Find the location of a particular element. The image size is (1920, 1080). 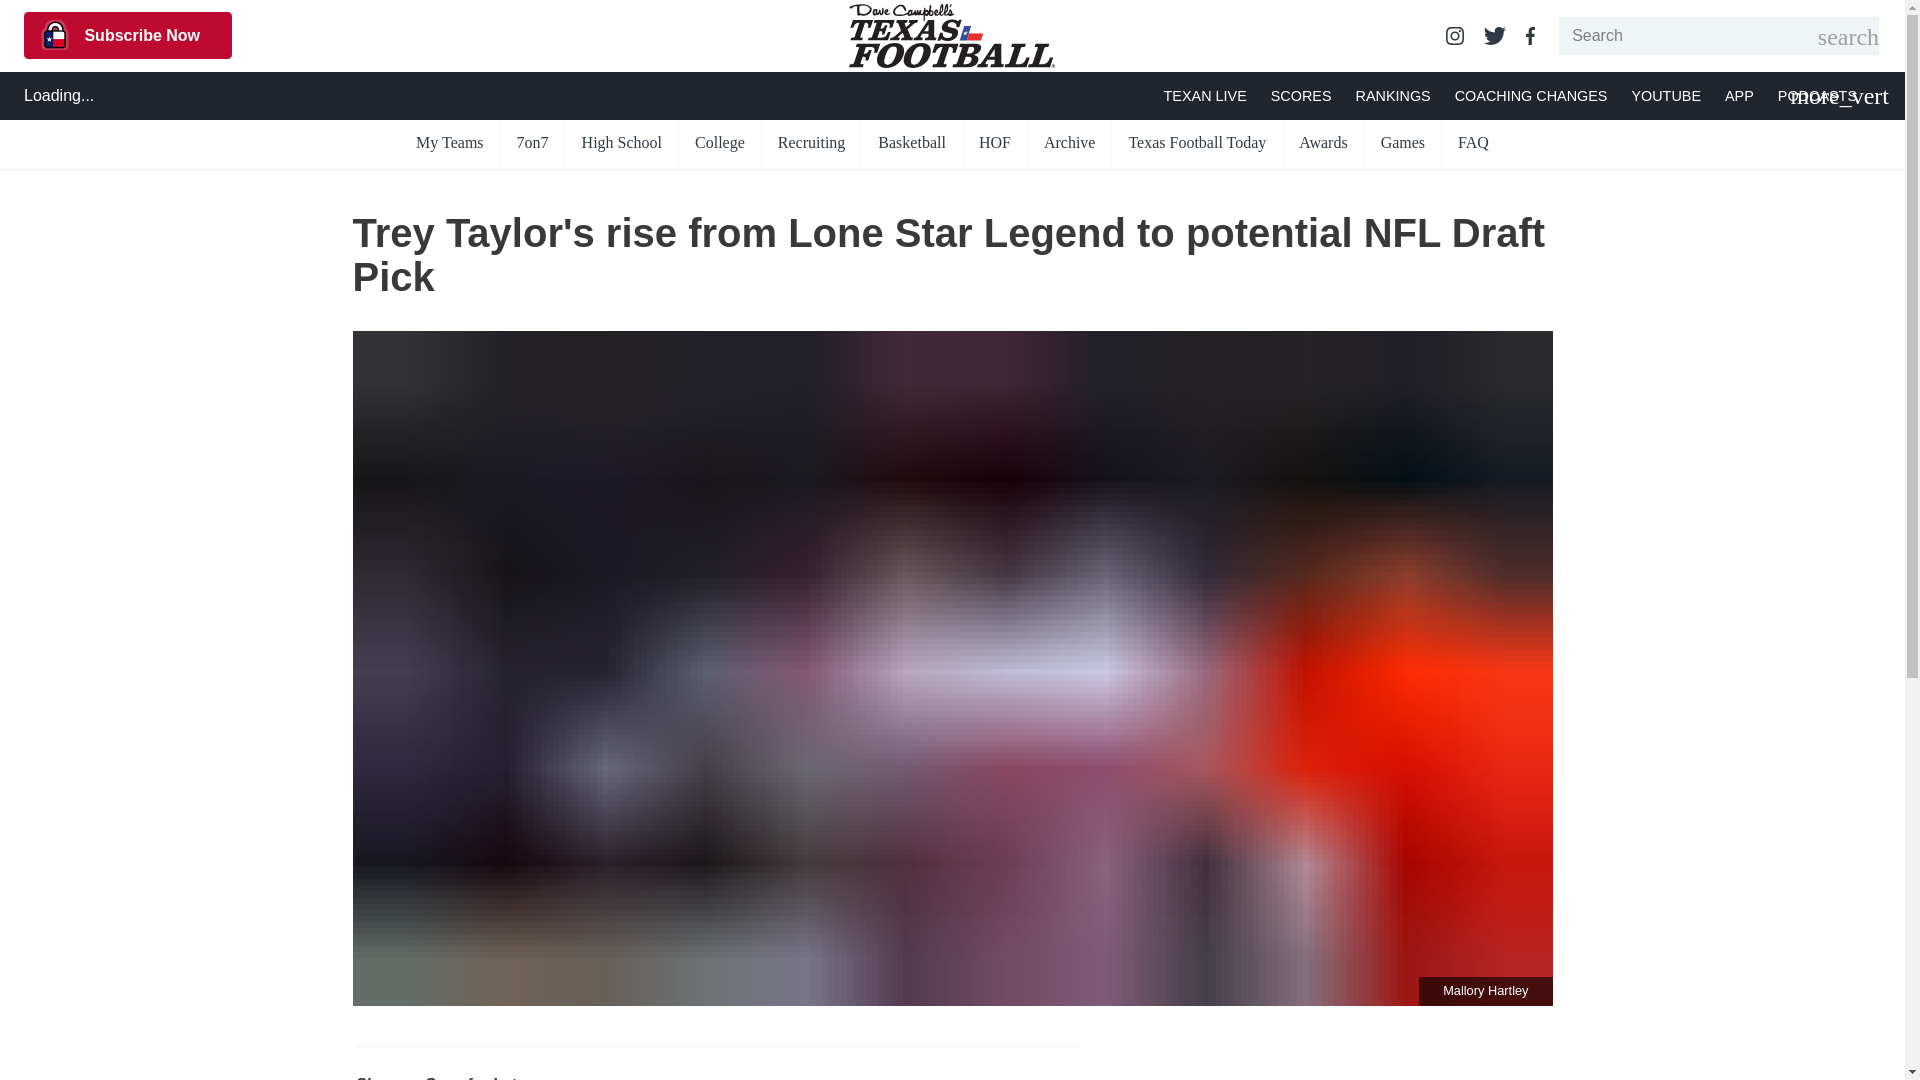

RANKINGS is located at coordinates (1392, 96).